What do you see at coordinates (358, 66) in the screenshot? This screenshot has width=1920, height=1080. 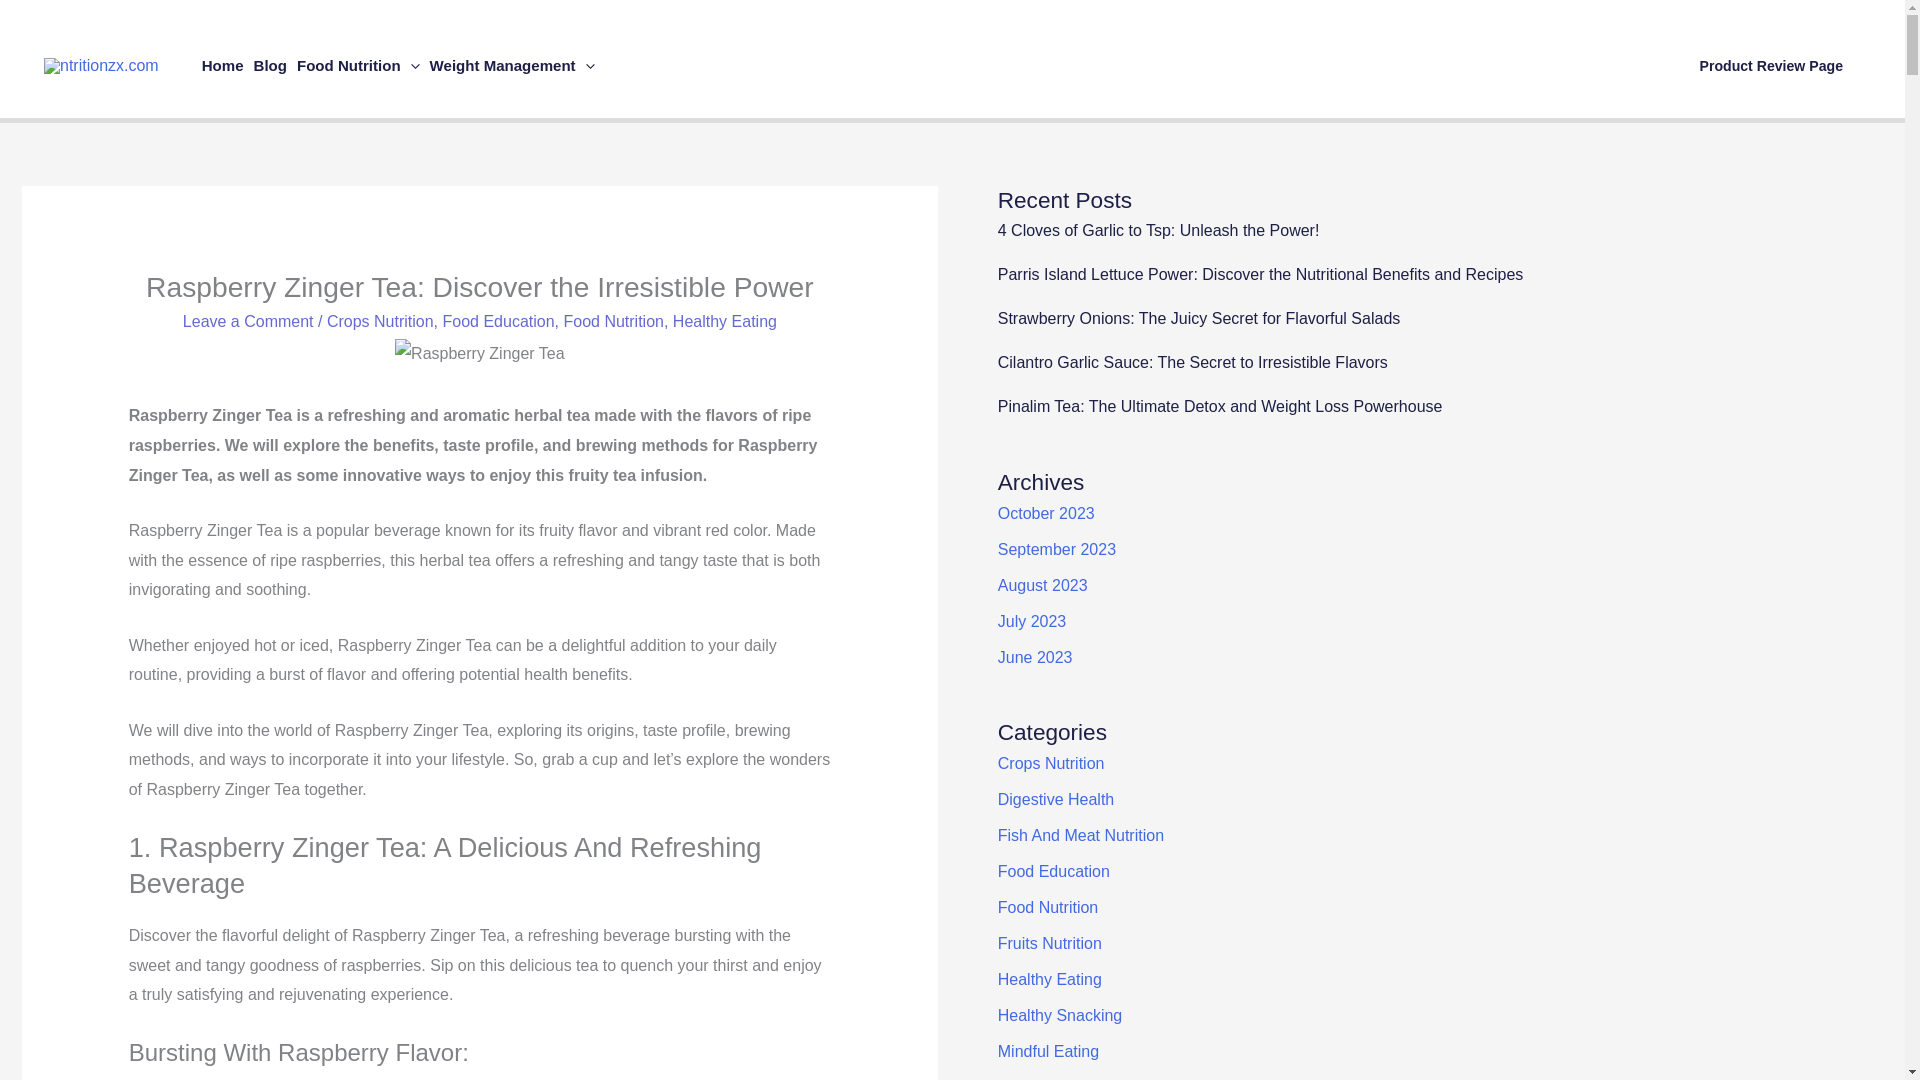 I see `Food Nutrition` at bounding box center [358, 66].